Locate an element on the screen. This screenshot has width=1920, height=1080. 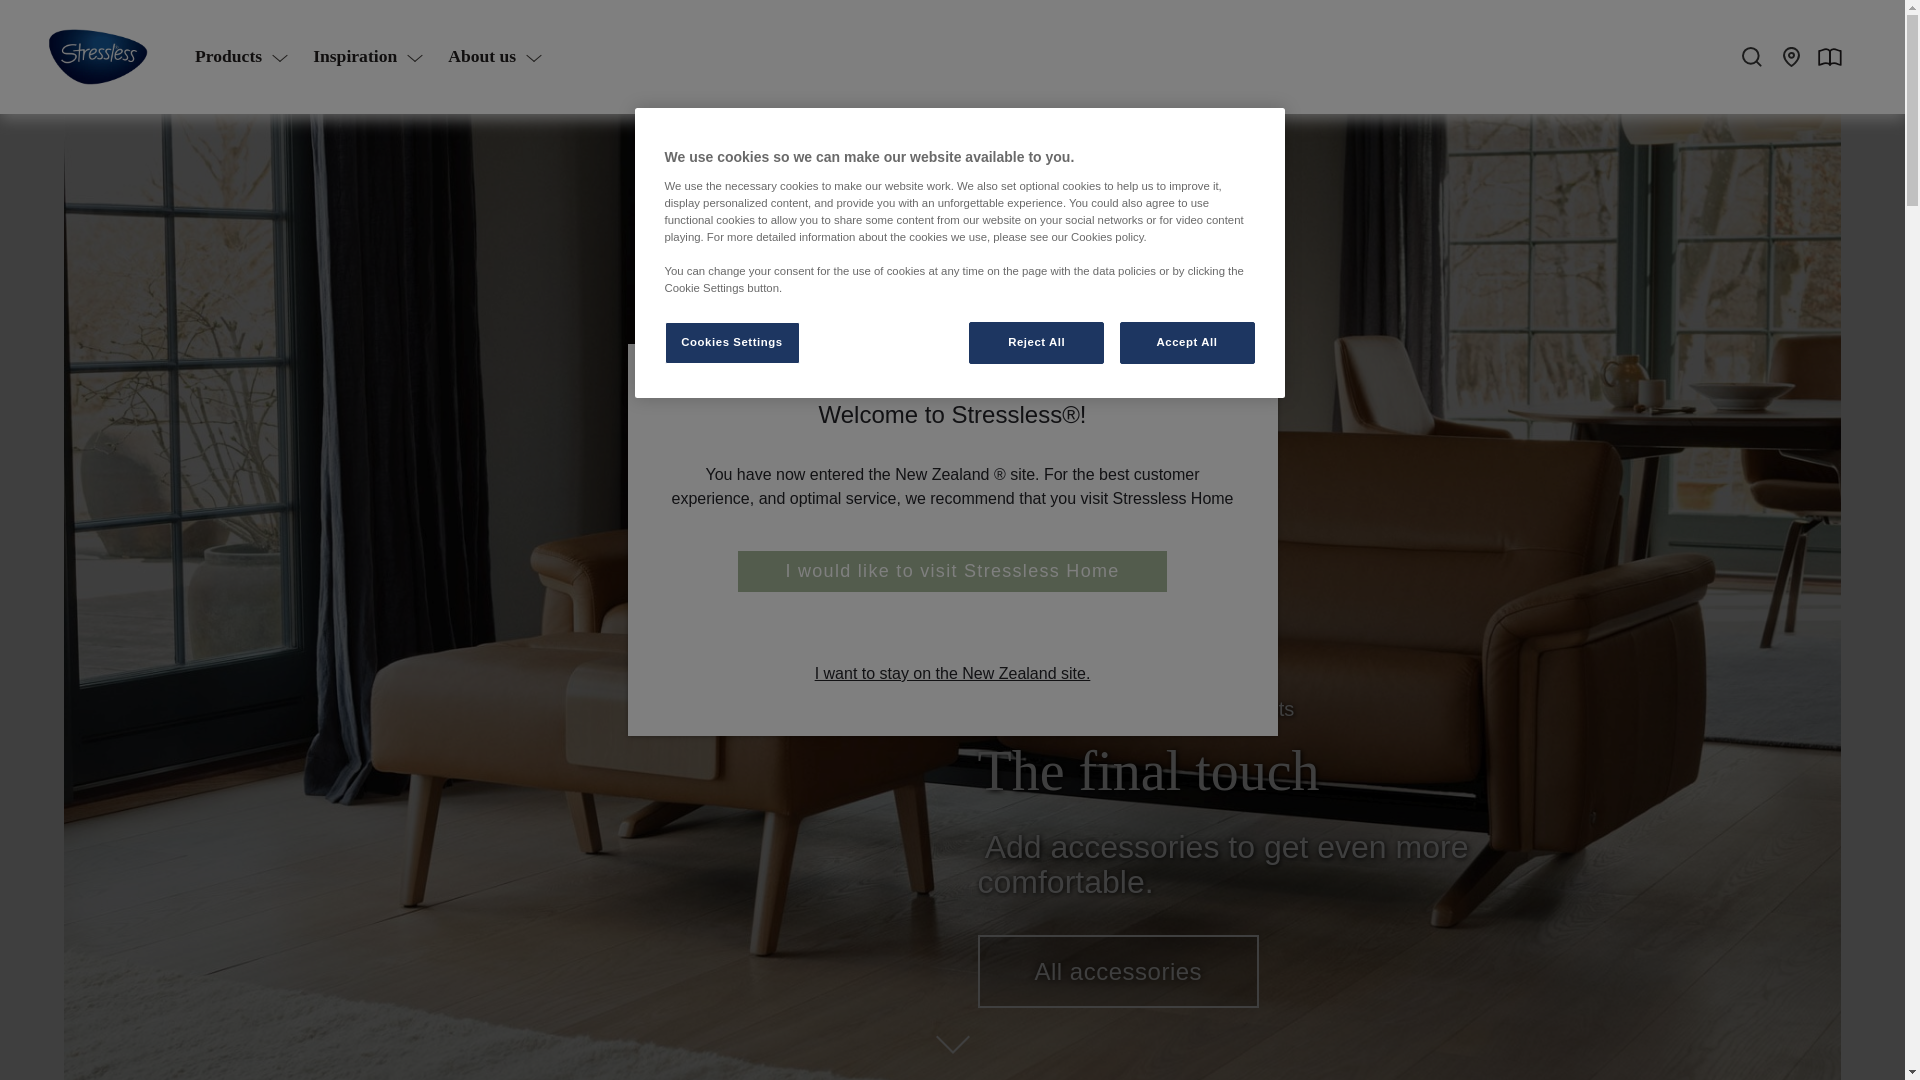
I would like to visit Stressless Home is located at coordinates (951, 570).